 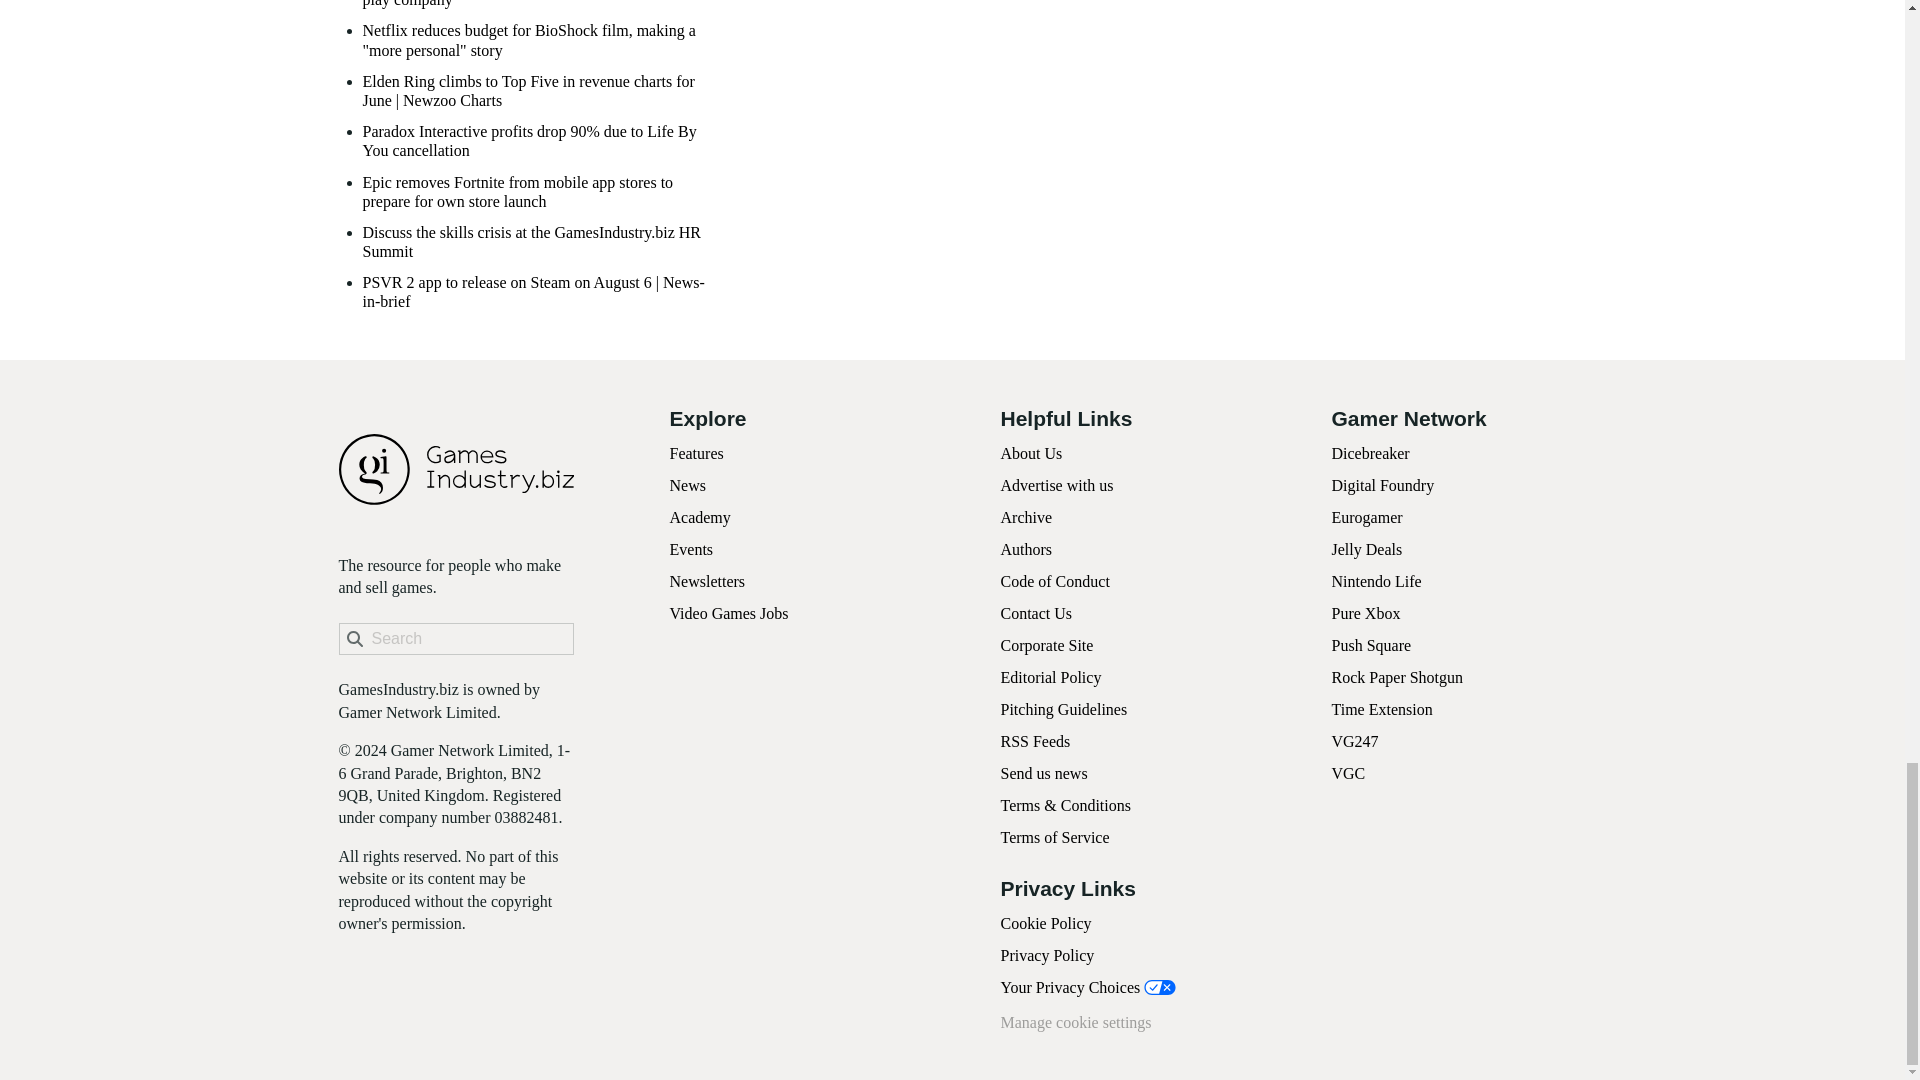 I want to click on Events, so click(x=692, y=550).